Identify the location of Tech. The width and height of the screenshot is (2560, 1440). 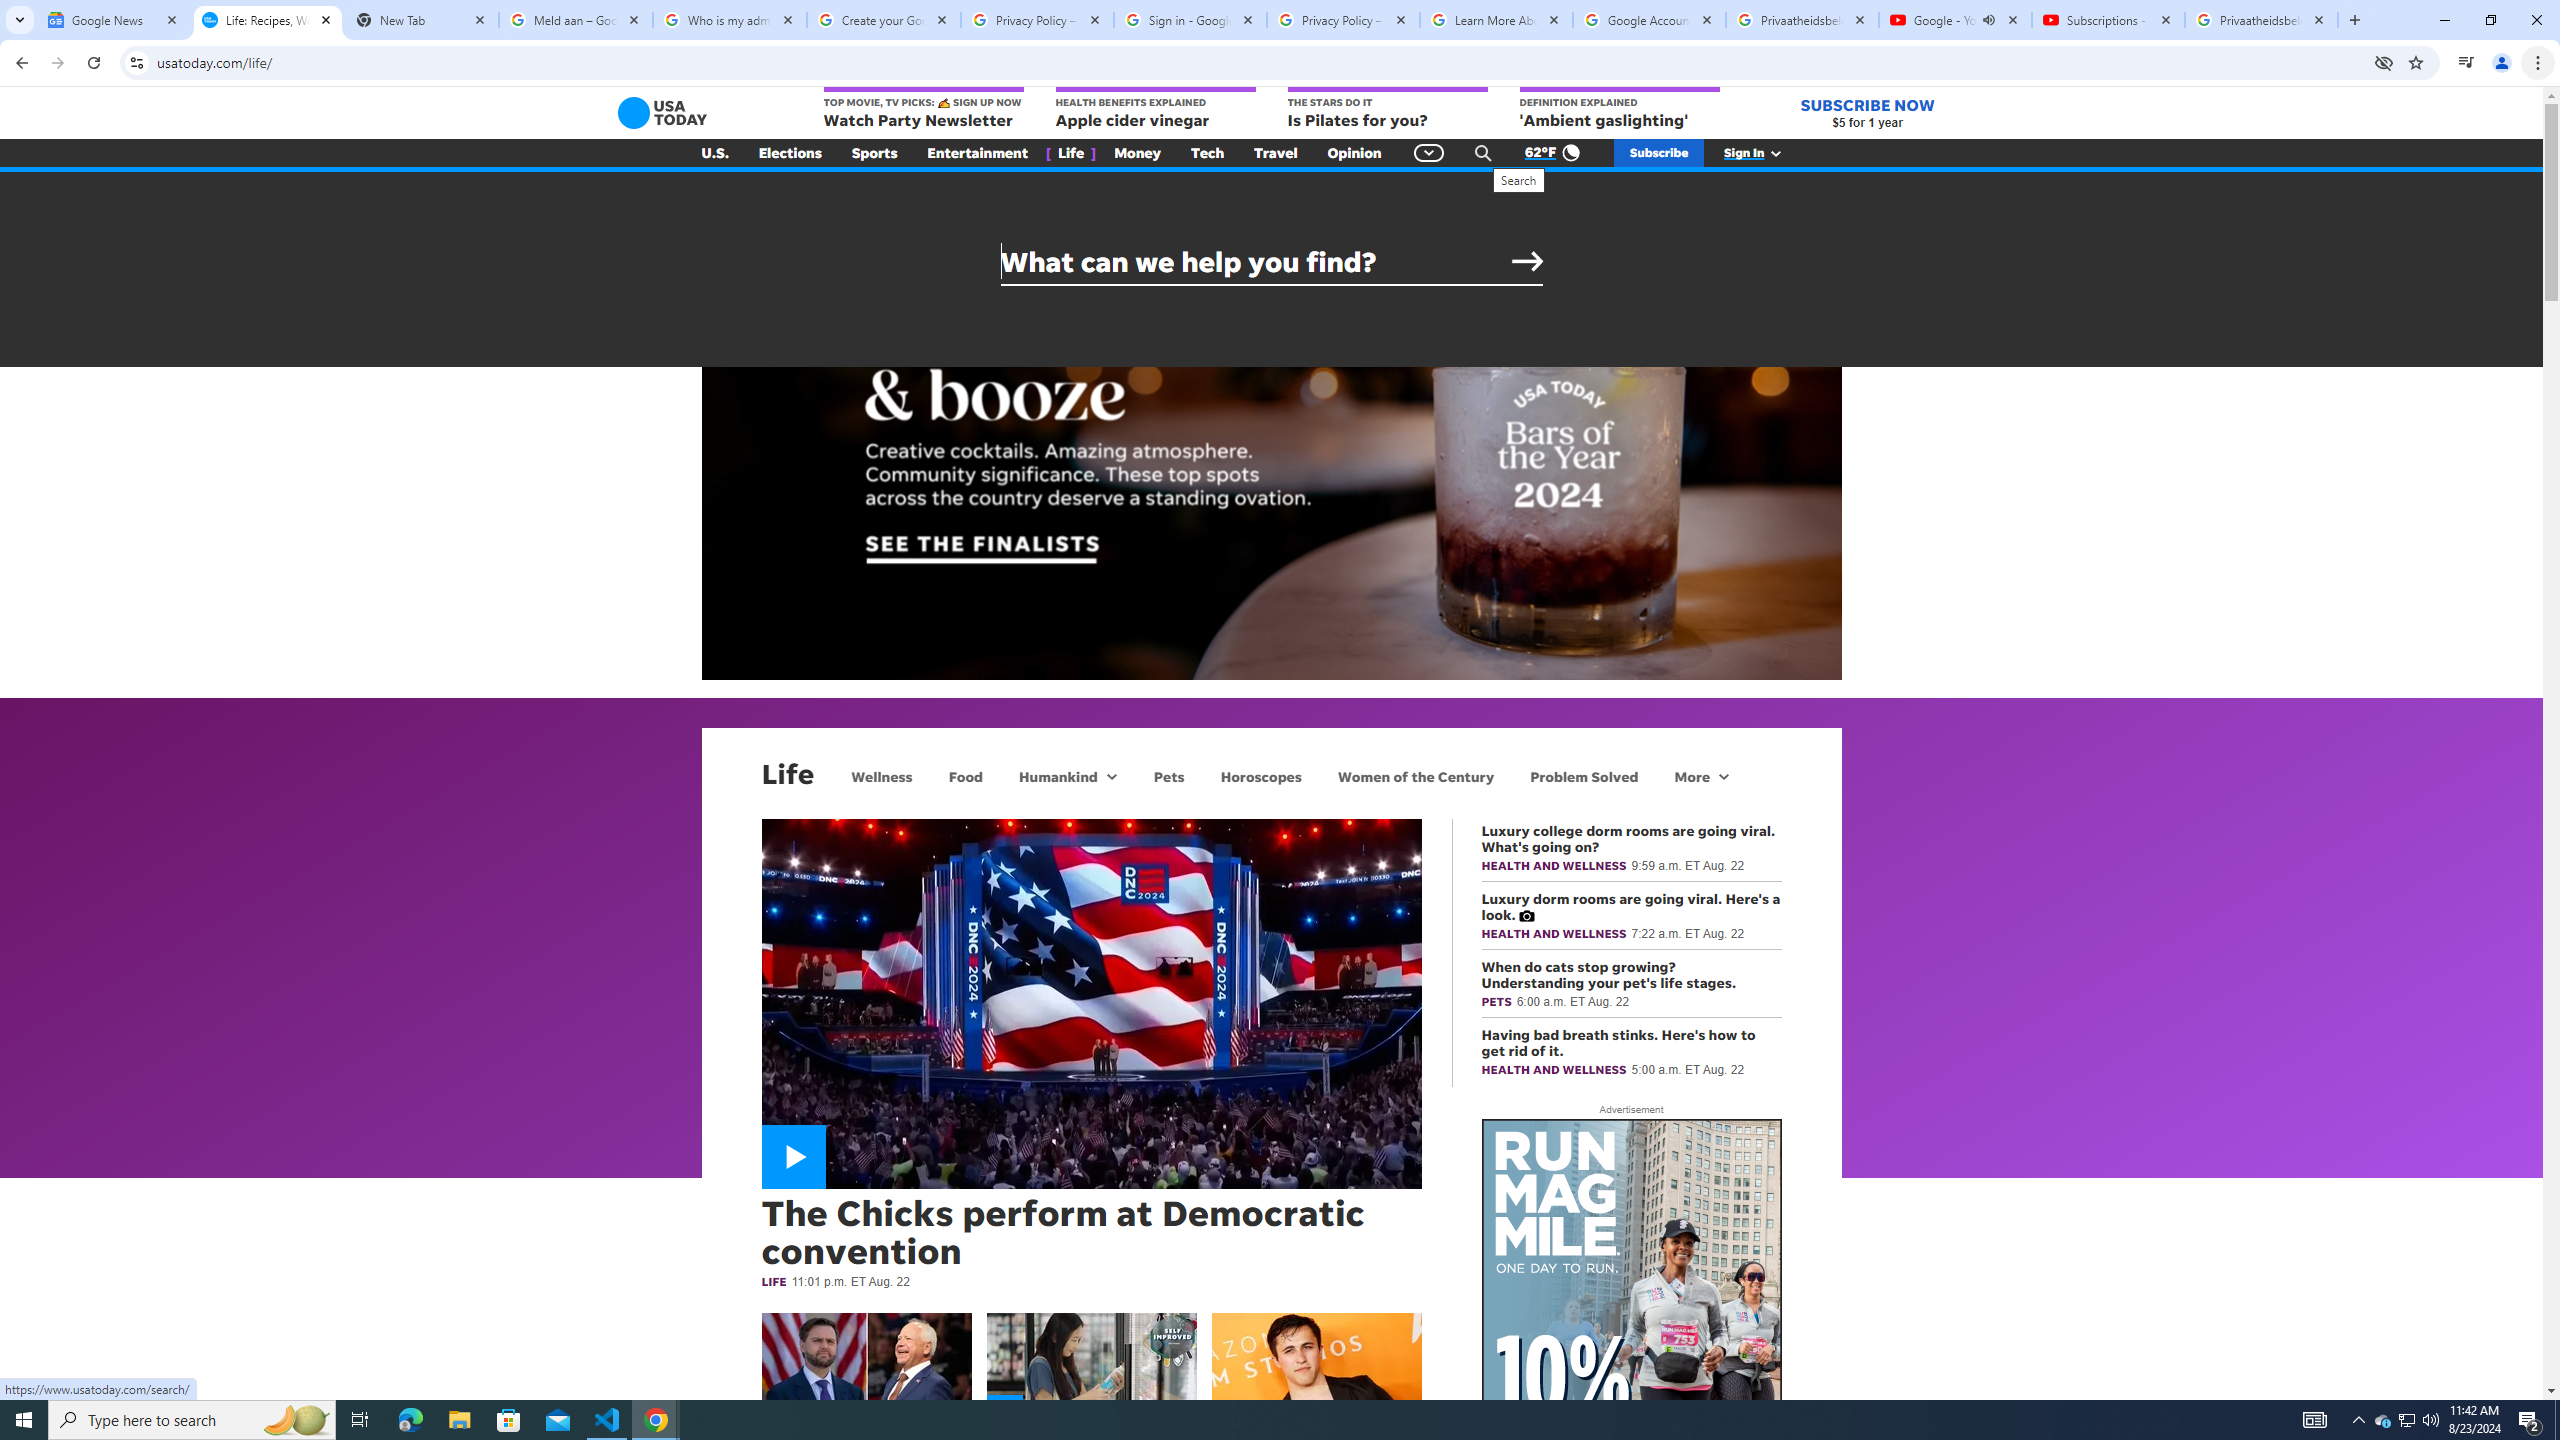
(1206, 153).